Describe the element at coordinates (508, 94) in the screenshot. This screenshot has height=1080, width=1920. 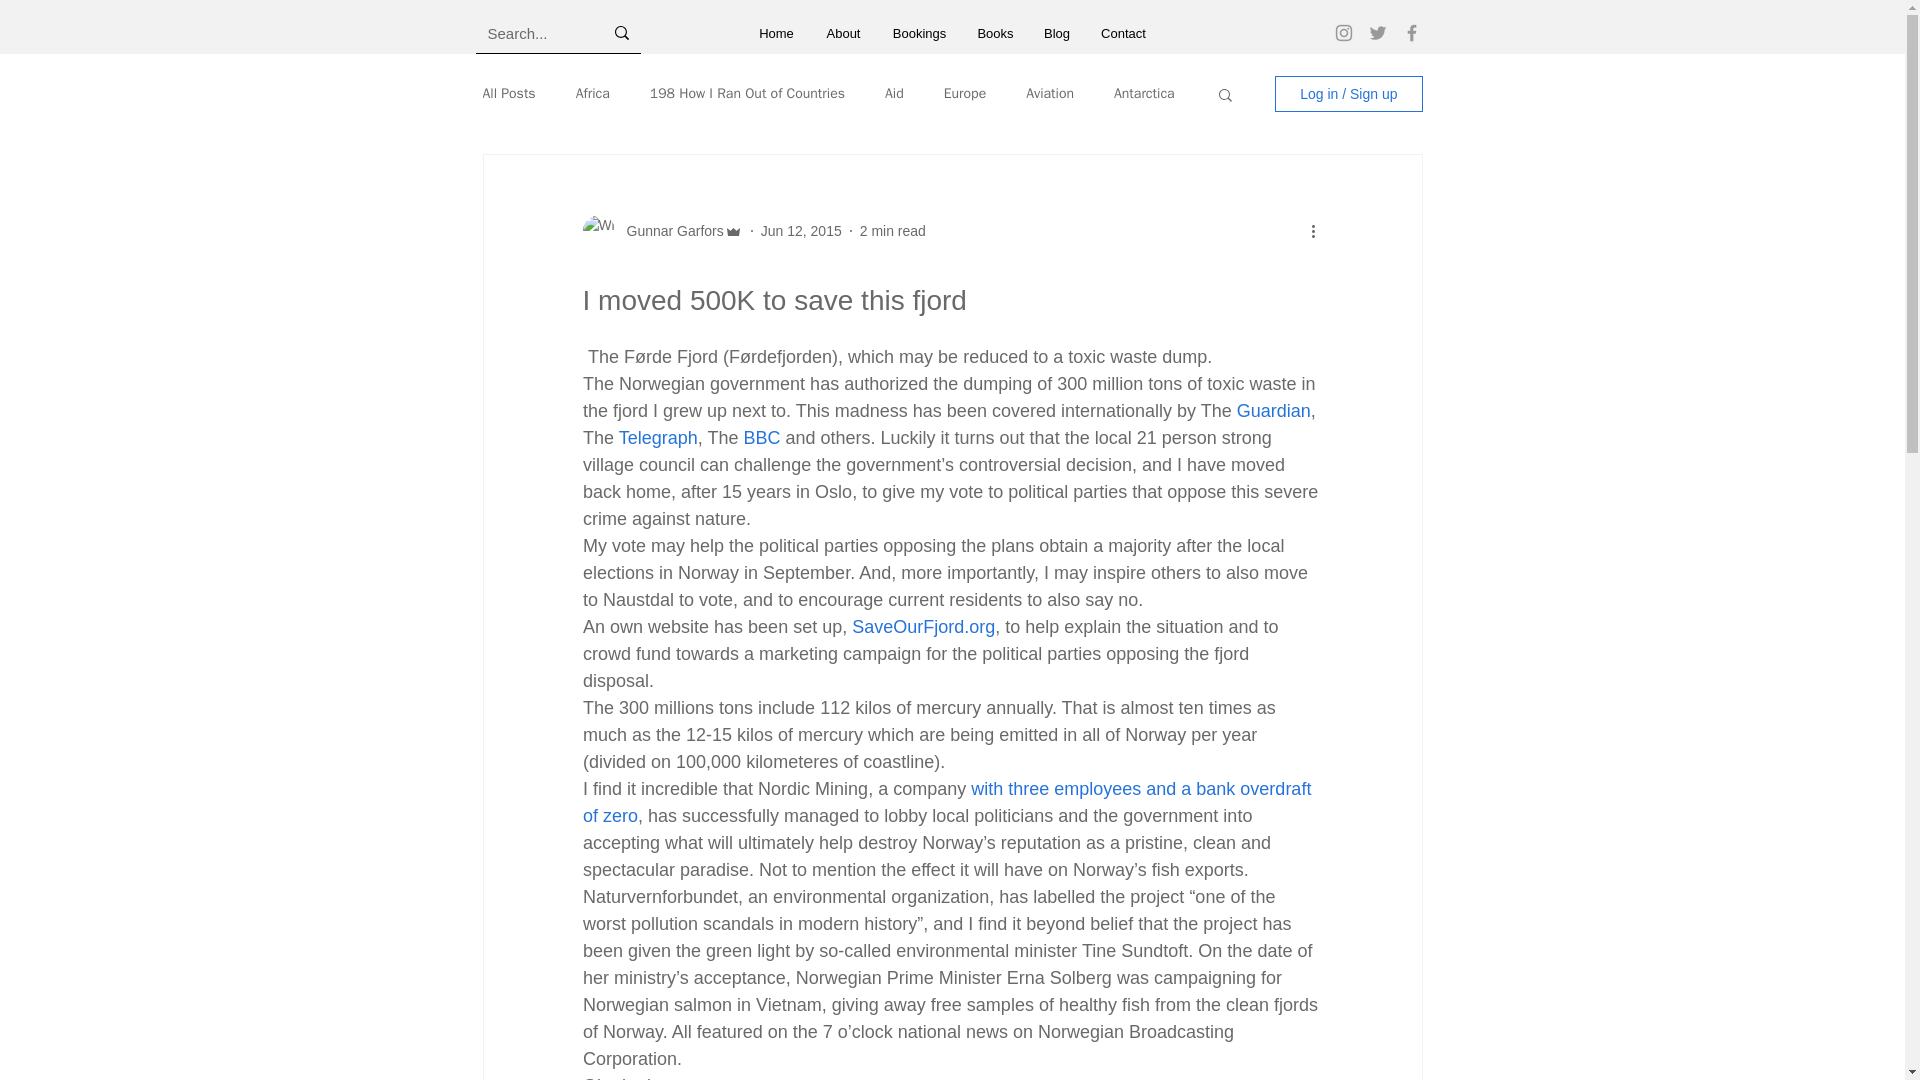
I see `All Posts` at that location.